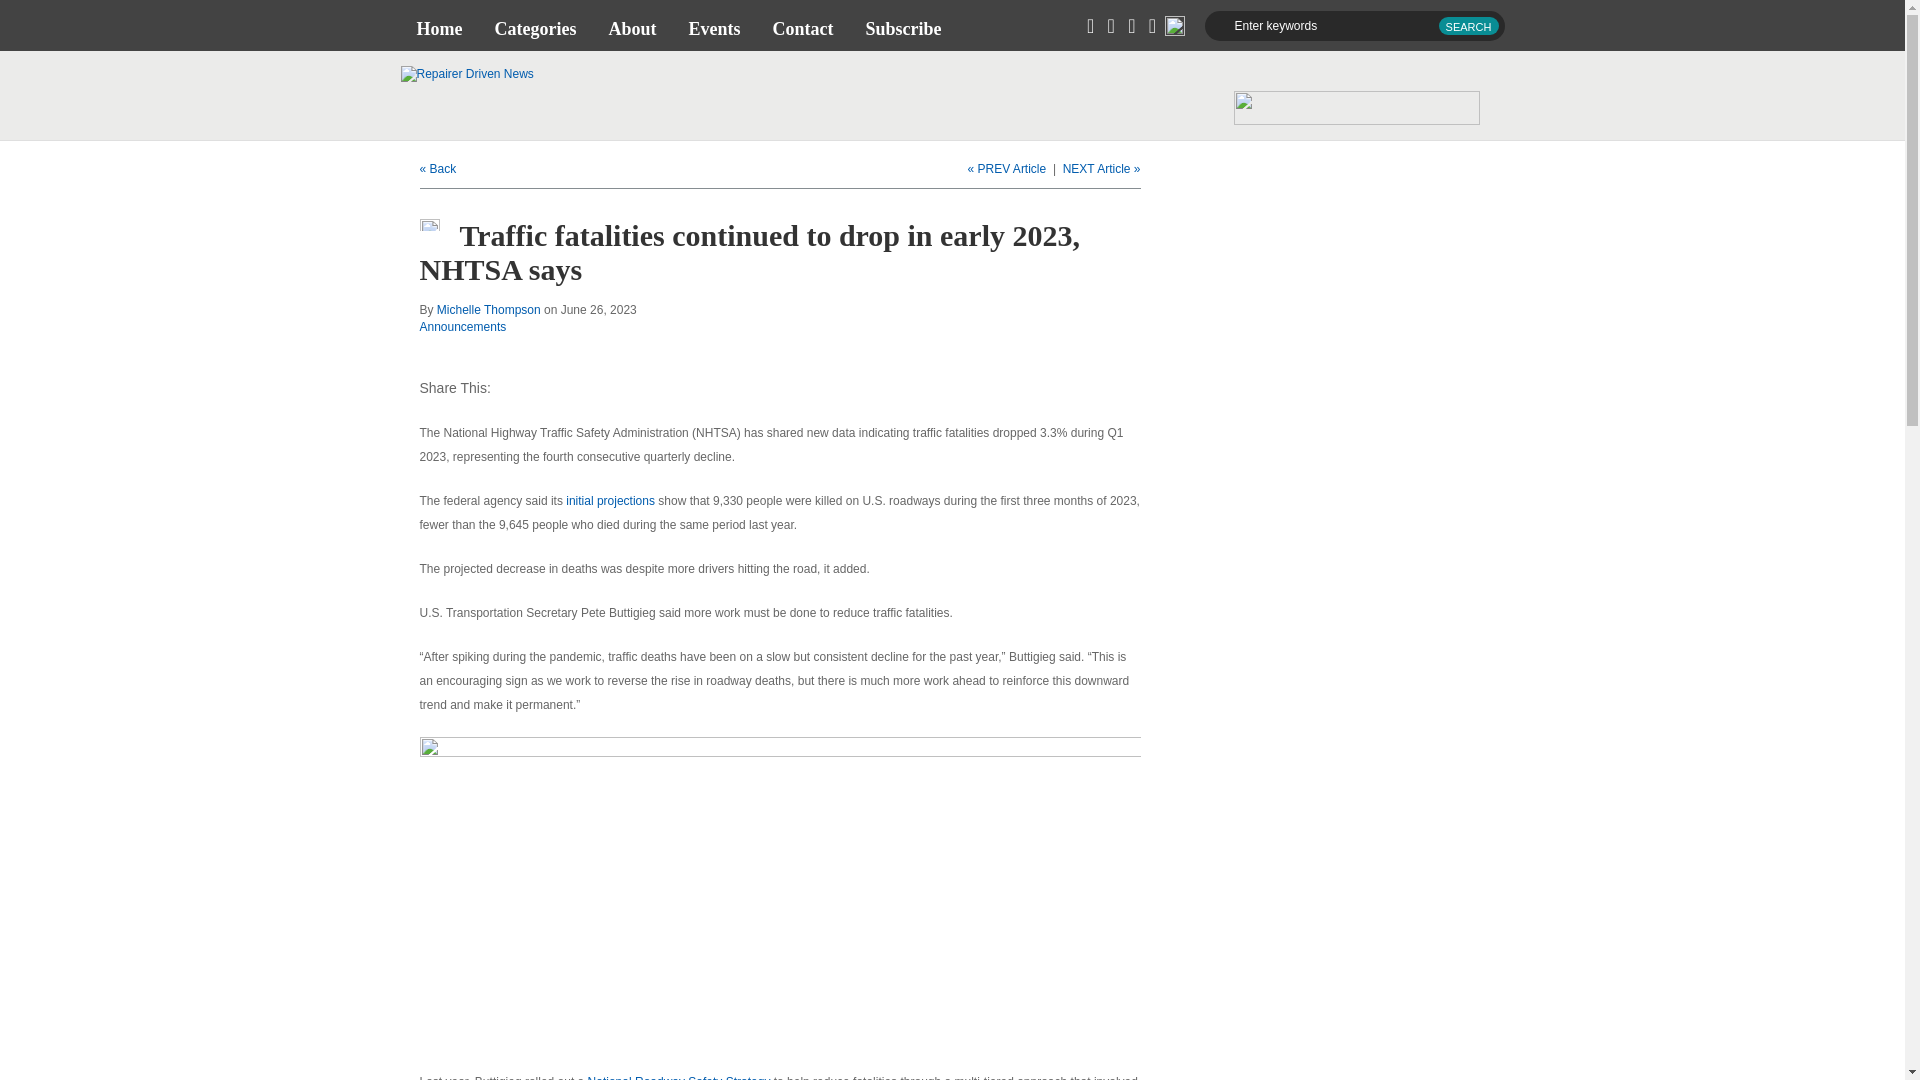 Image resolution: width=1920 pixels, height=1080 pixels. I want to click on Events, so click(714, 28).